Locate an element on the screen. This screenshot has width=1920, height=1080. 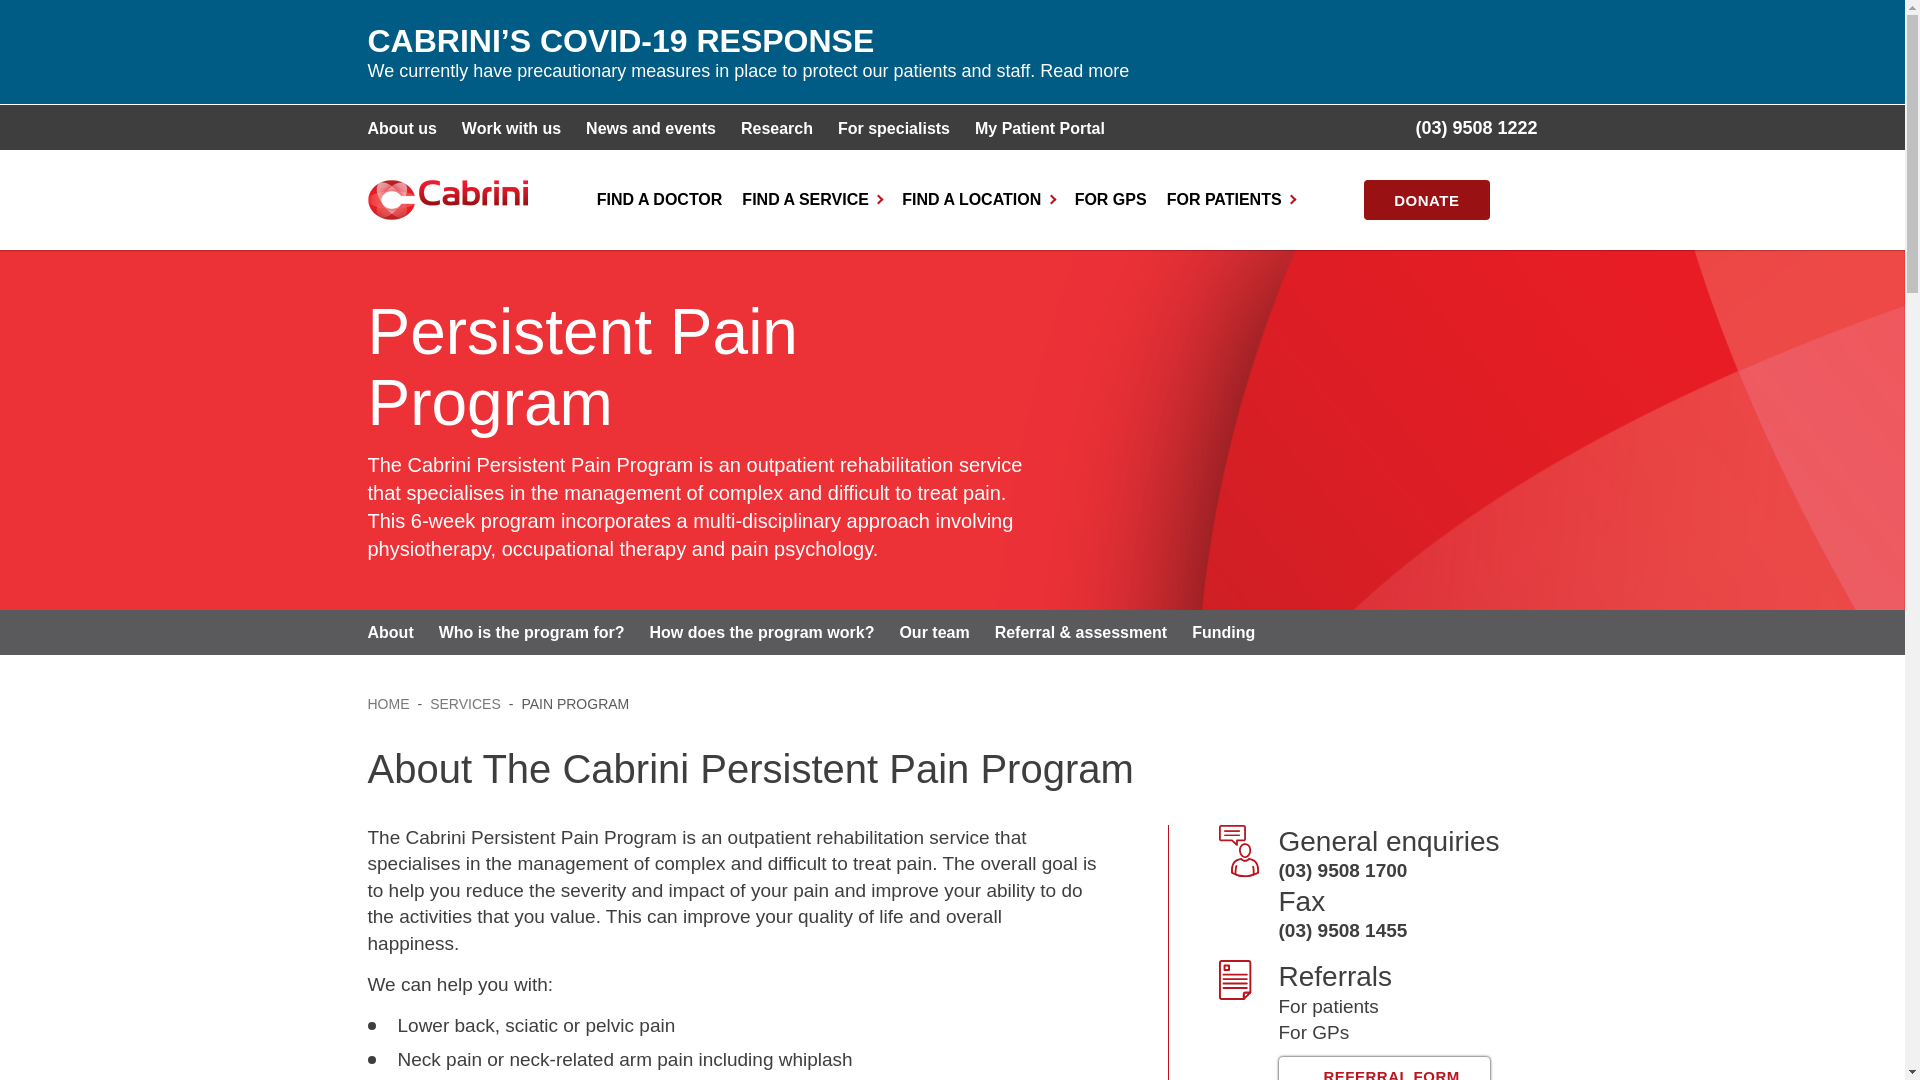
Work with us is located at coordinates (511, 128).